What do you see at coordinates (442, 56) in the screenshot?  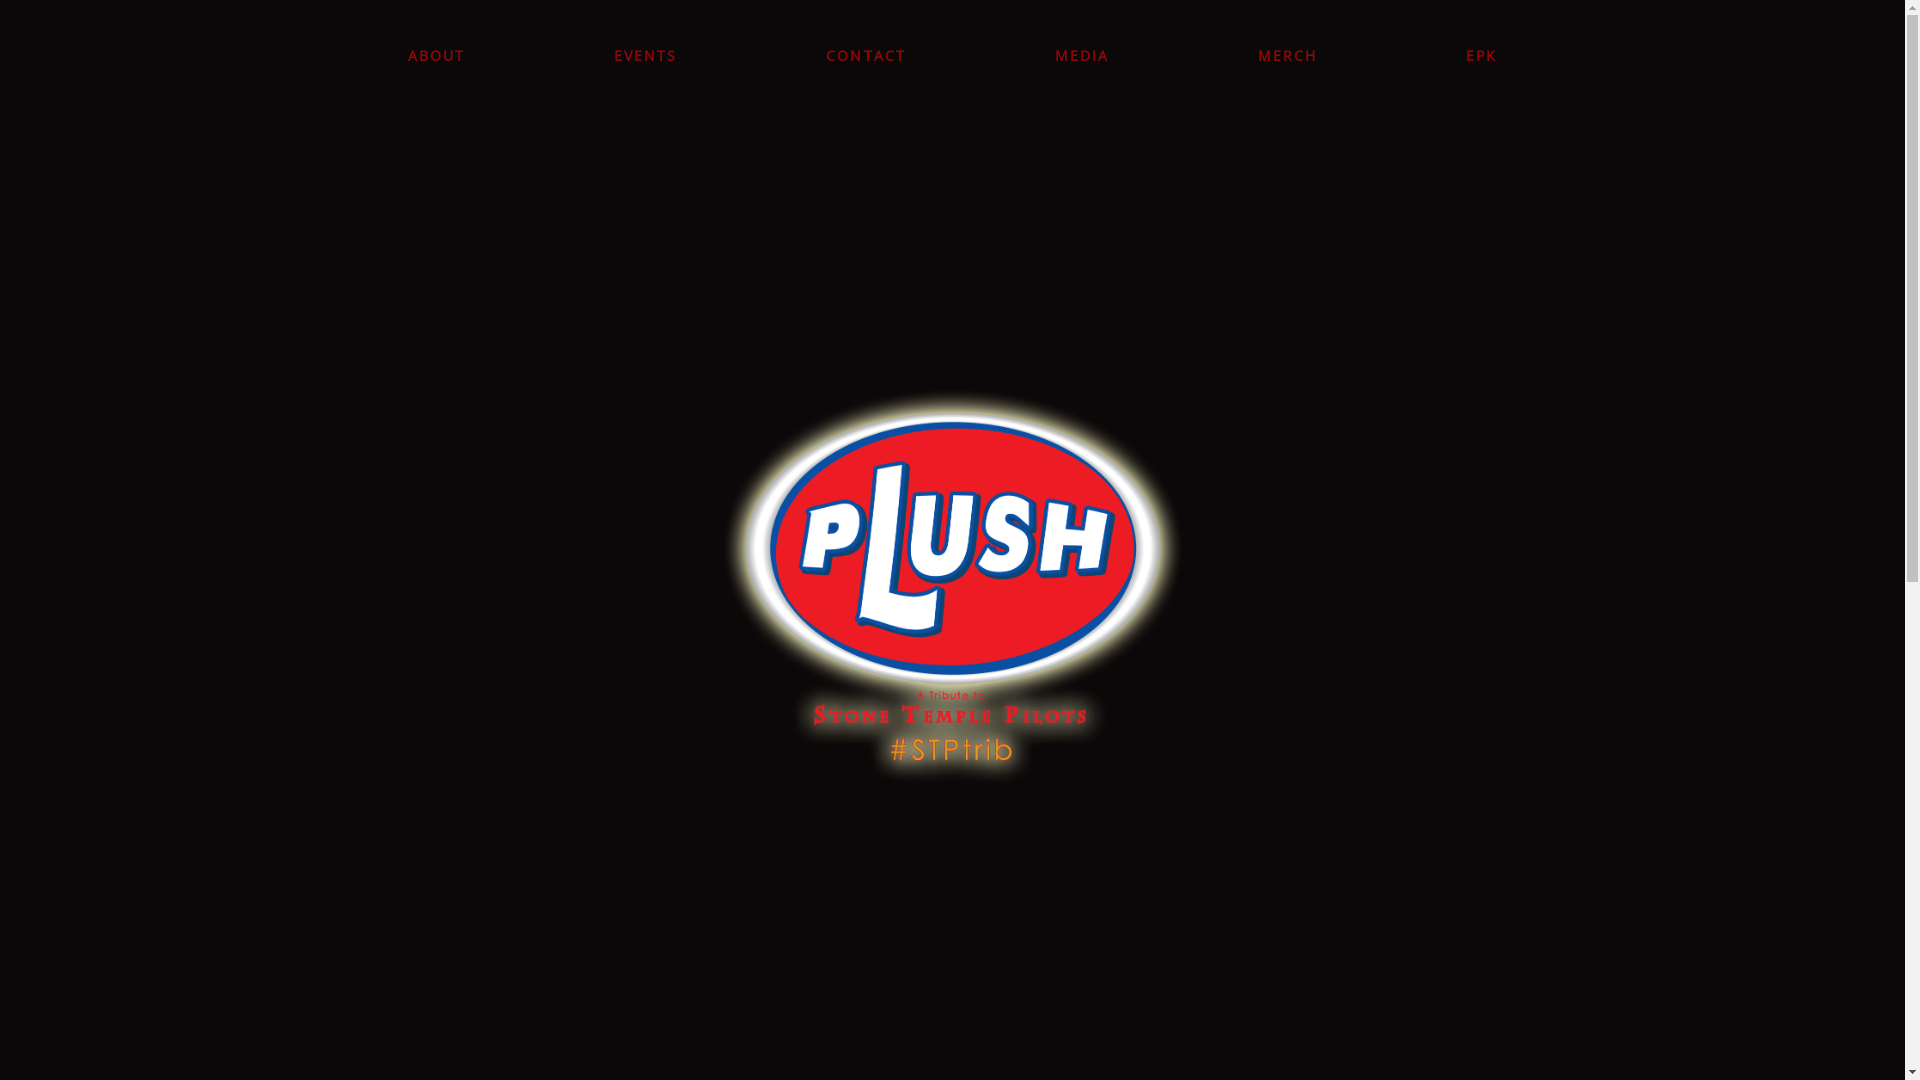 I see `ABOUT` at bounding box center [442, 56].